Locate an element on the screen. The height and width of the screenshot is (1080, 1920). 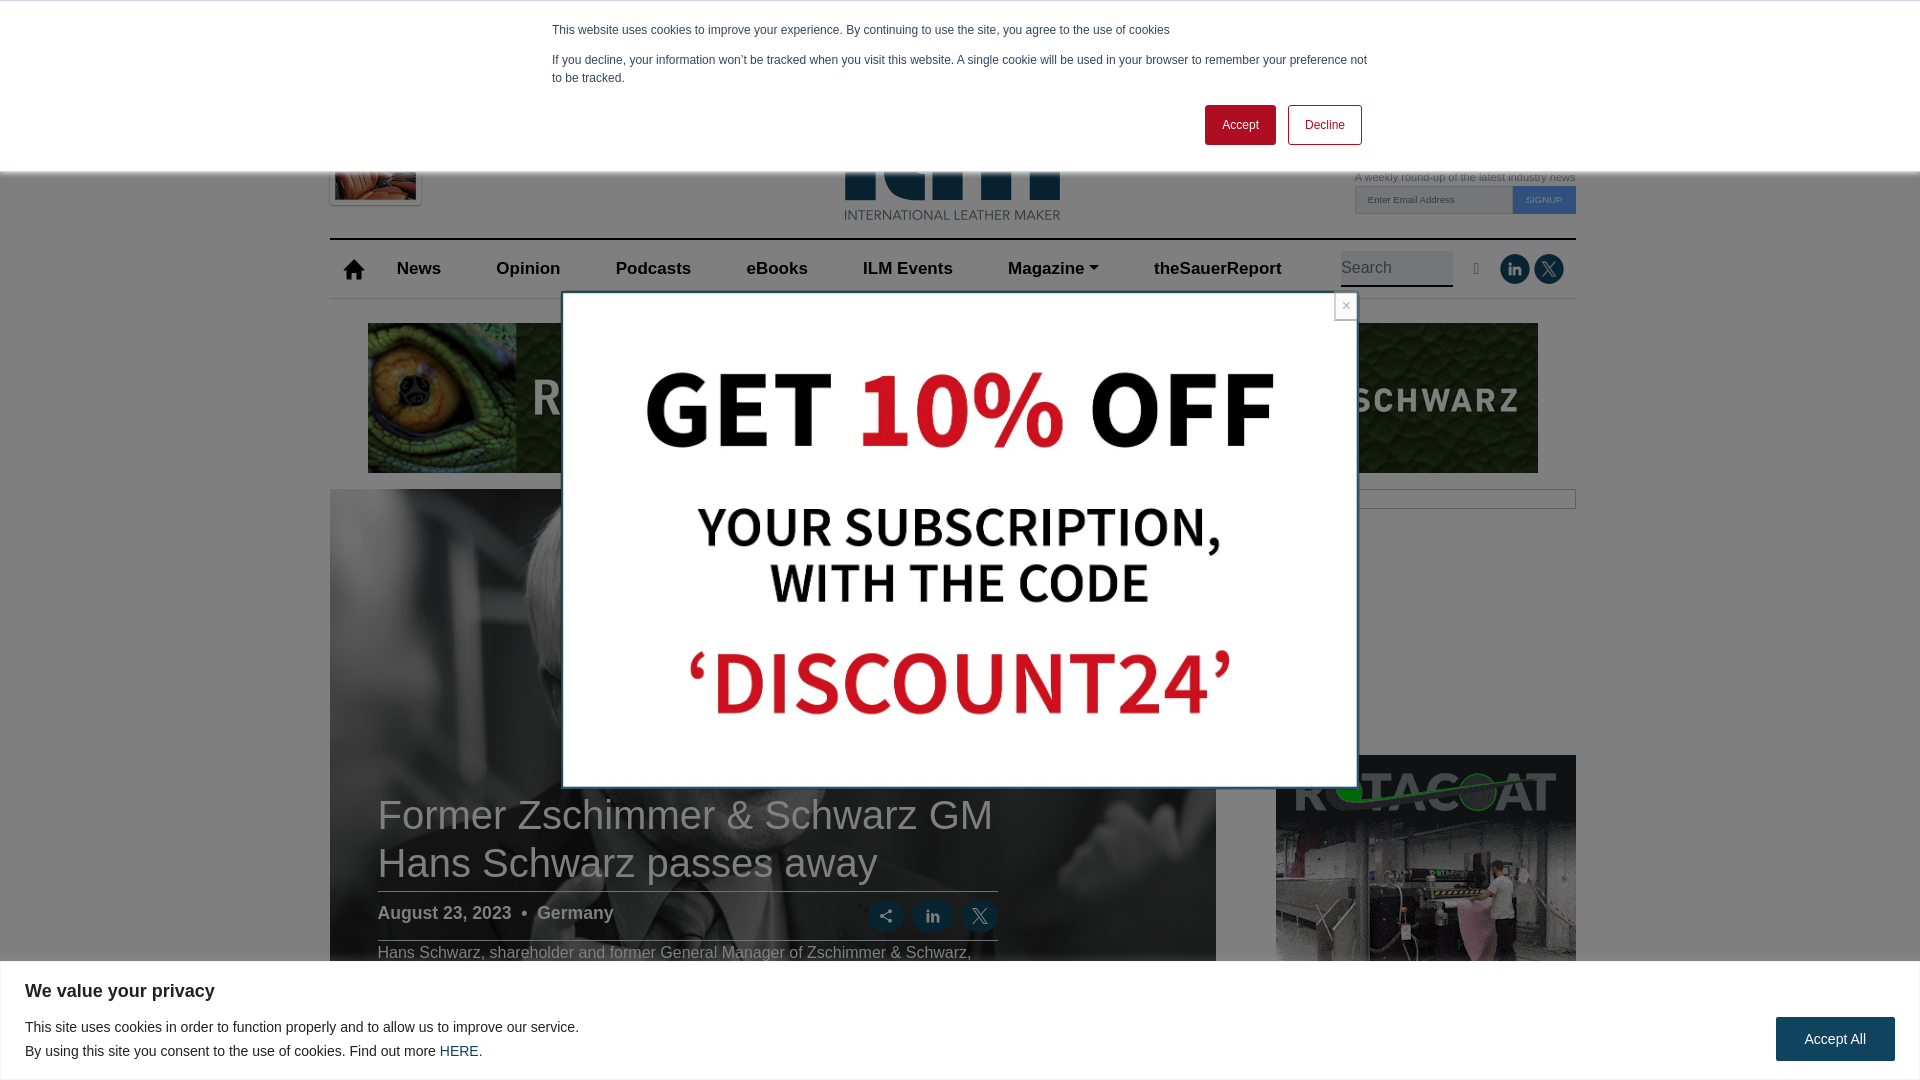
Accept is located at coordinates (1240, 124).